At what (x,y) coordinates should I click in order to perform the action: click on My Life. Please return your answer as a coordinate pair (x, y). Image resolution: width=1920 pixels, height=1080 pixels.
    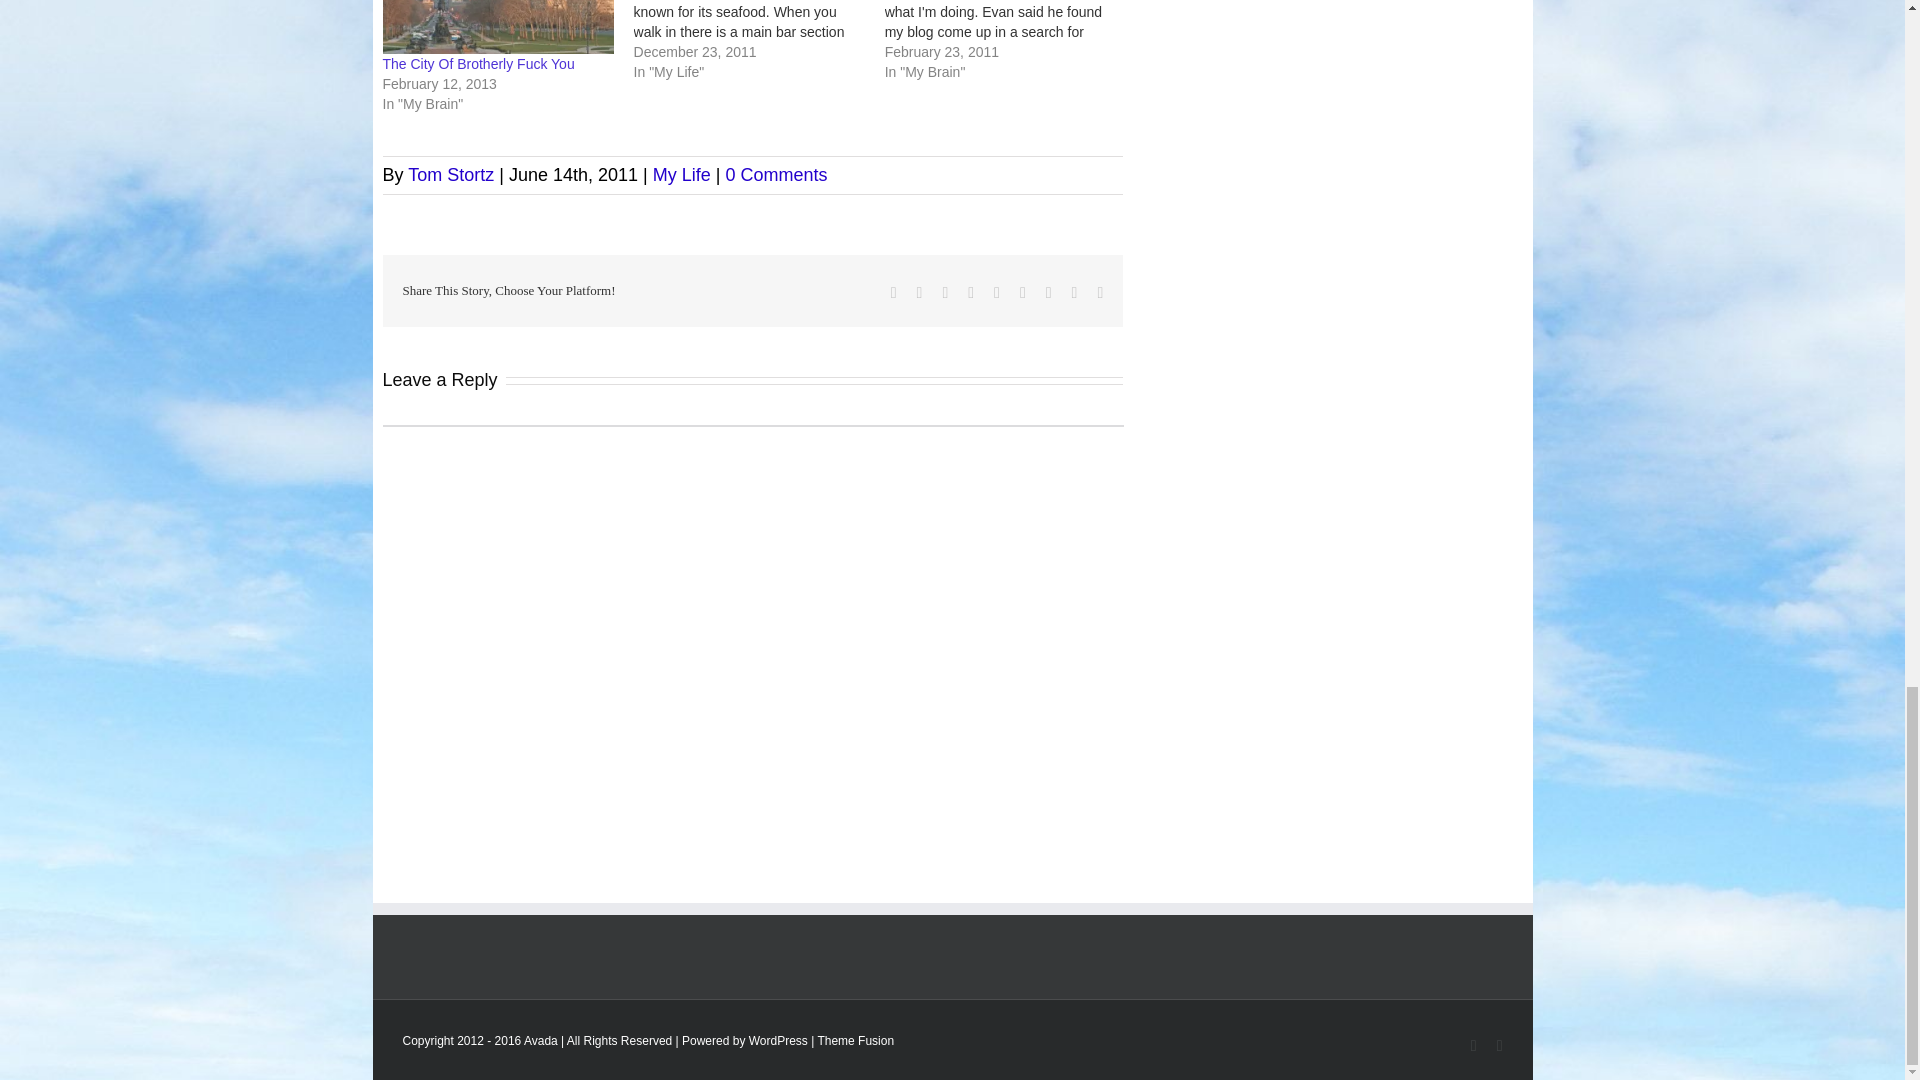
    Looking at the image, I should click on (681, 174).